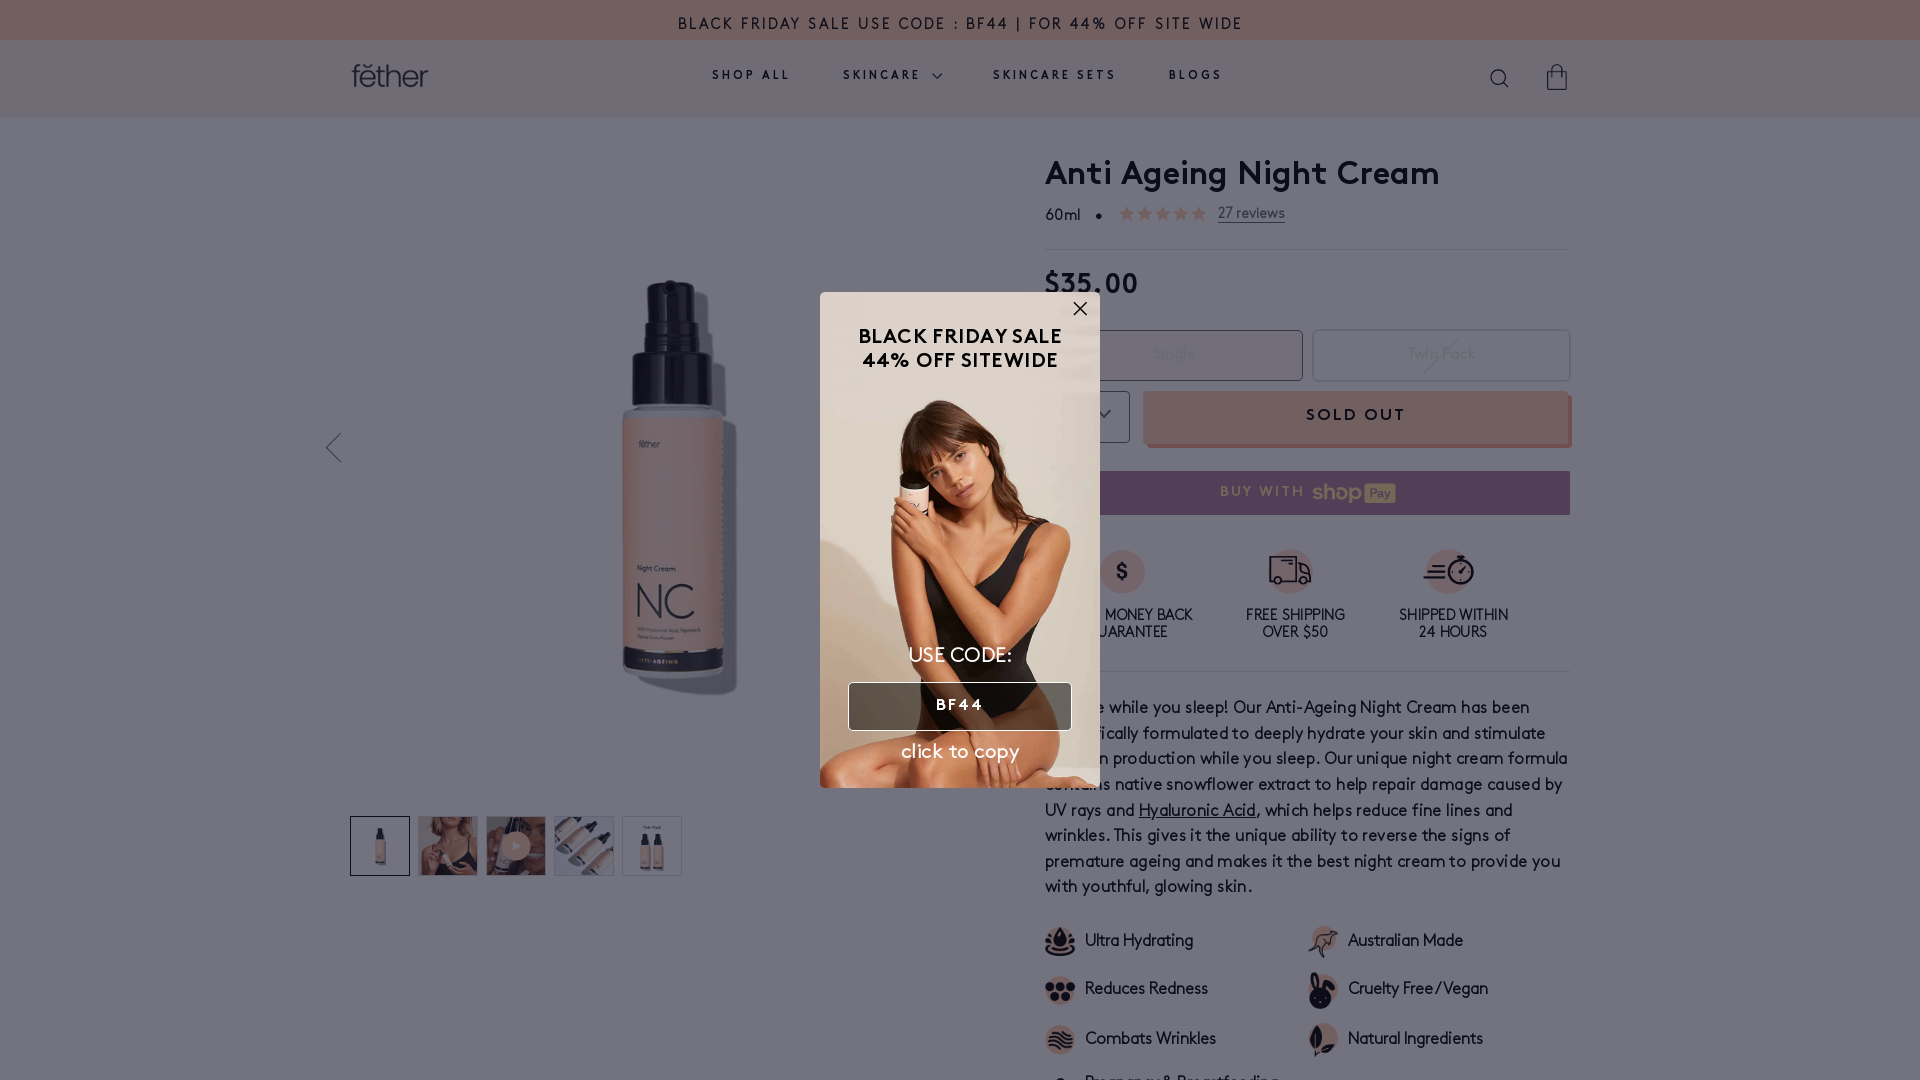 The width and height of the screenshot is (1920, 1080). What do you see at coordinates (1557, 76) in the screenshot?
I see `CART` at bounding box center [1557, 76].